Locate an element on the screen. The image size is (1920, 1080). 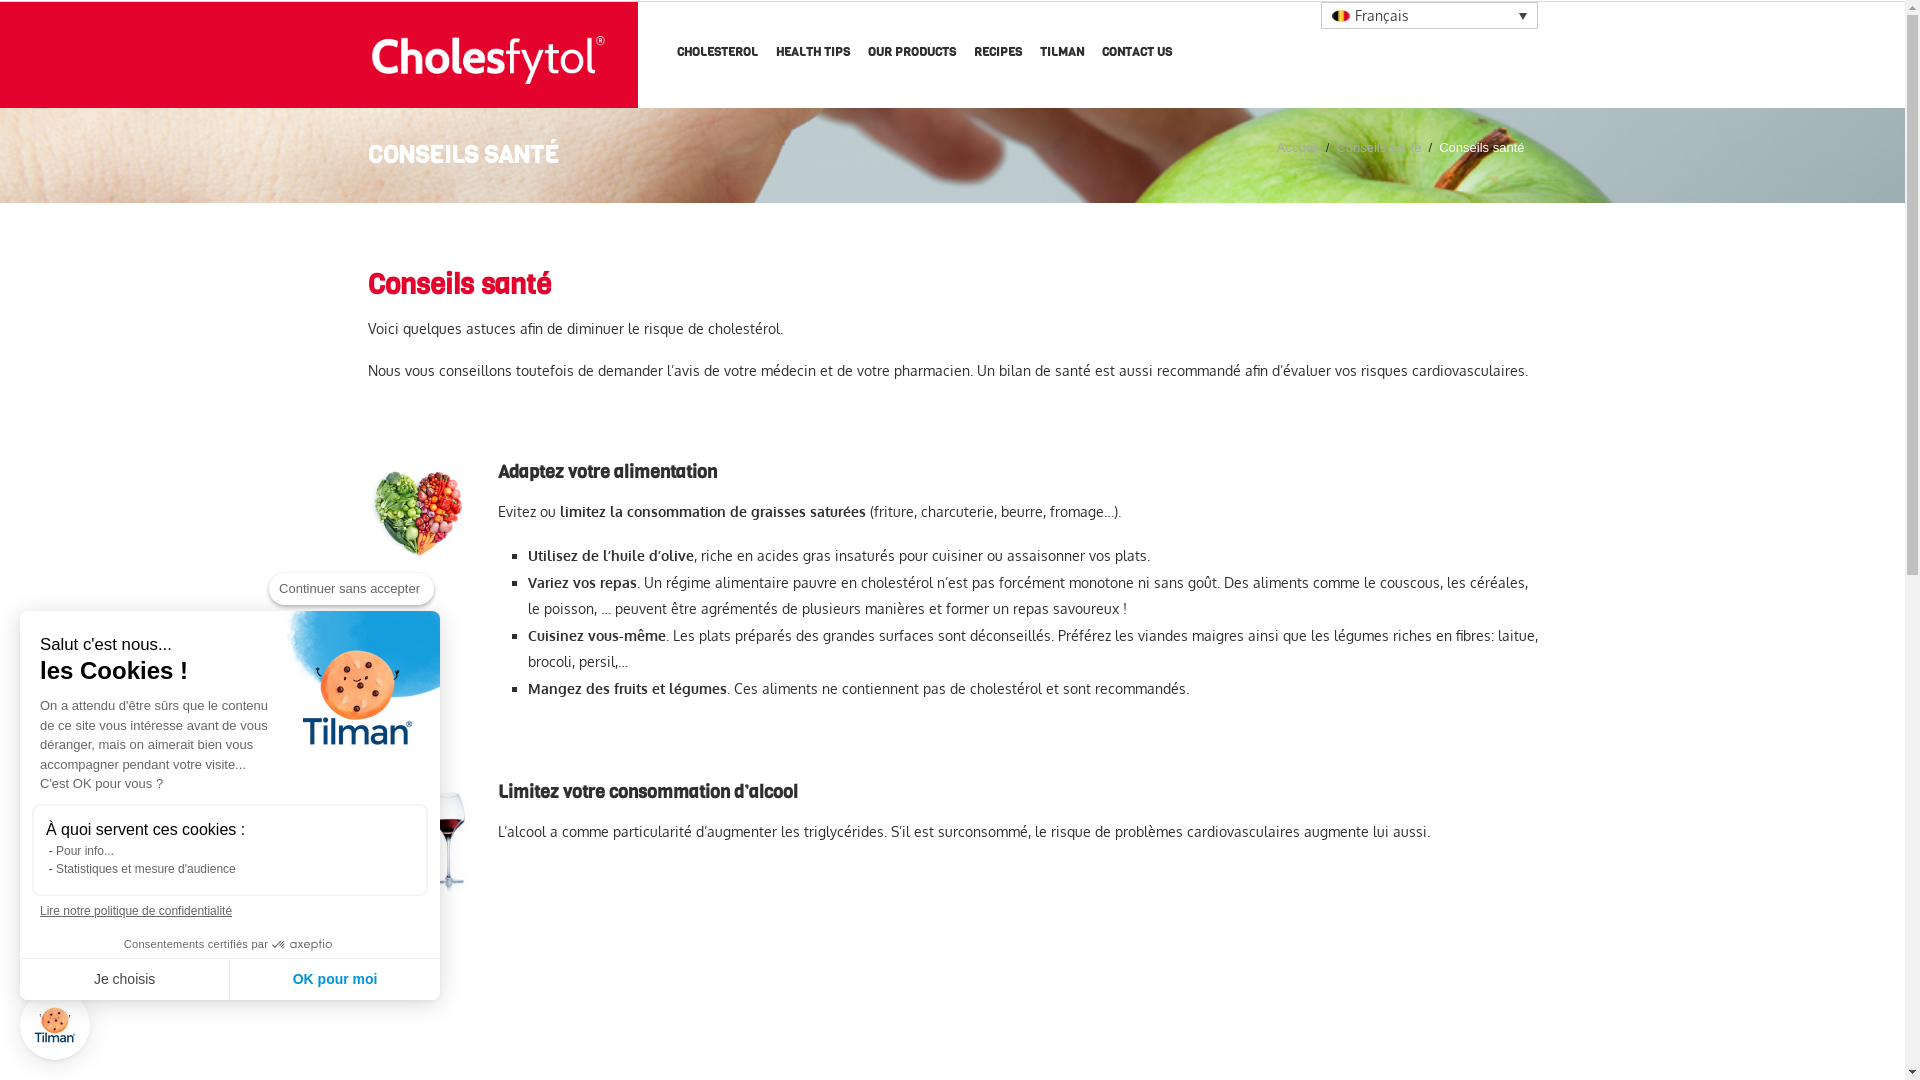
CHOLESTEROL is located at coordinates (716, 54).